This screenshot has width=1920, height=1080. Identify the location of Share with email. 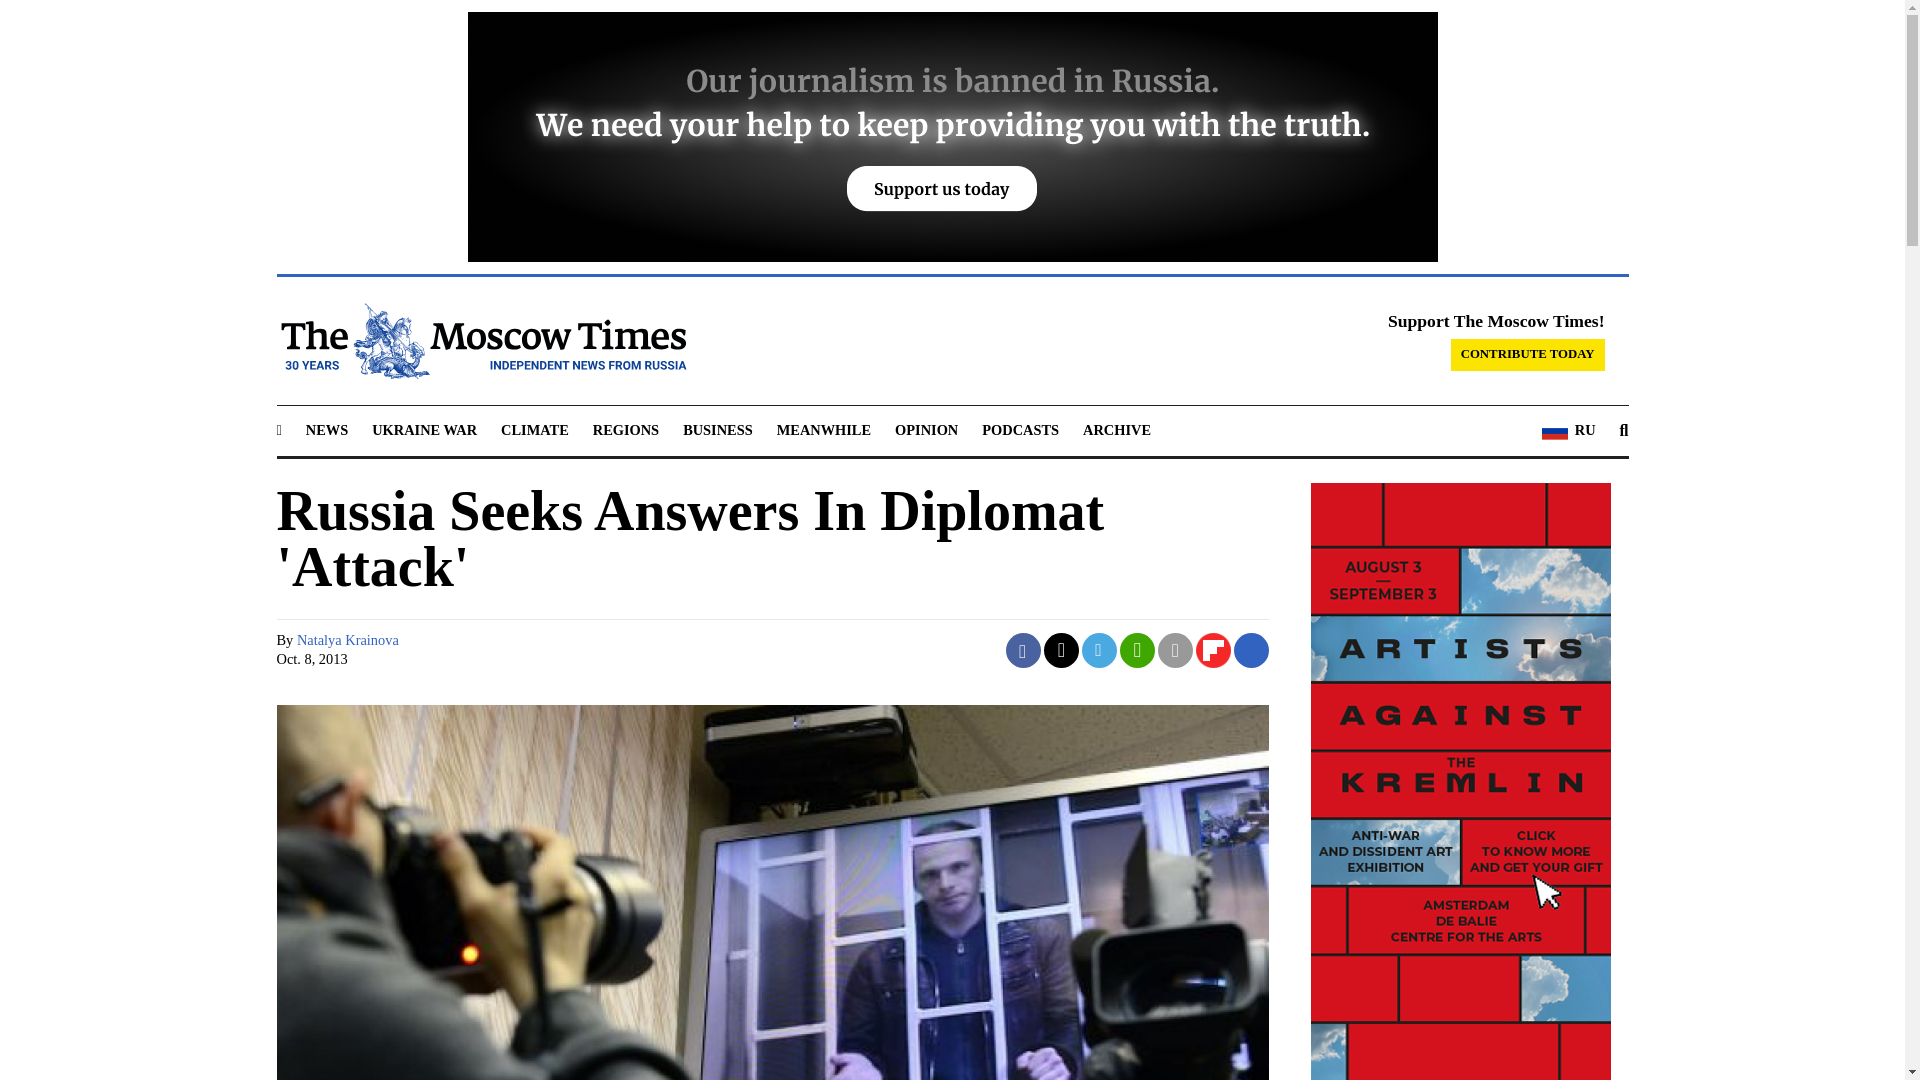
(1174, 650).